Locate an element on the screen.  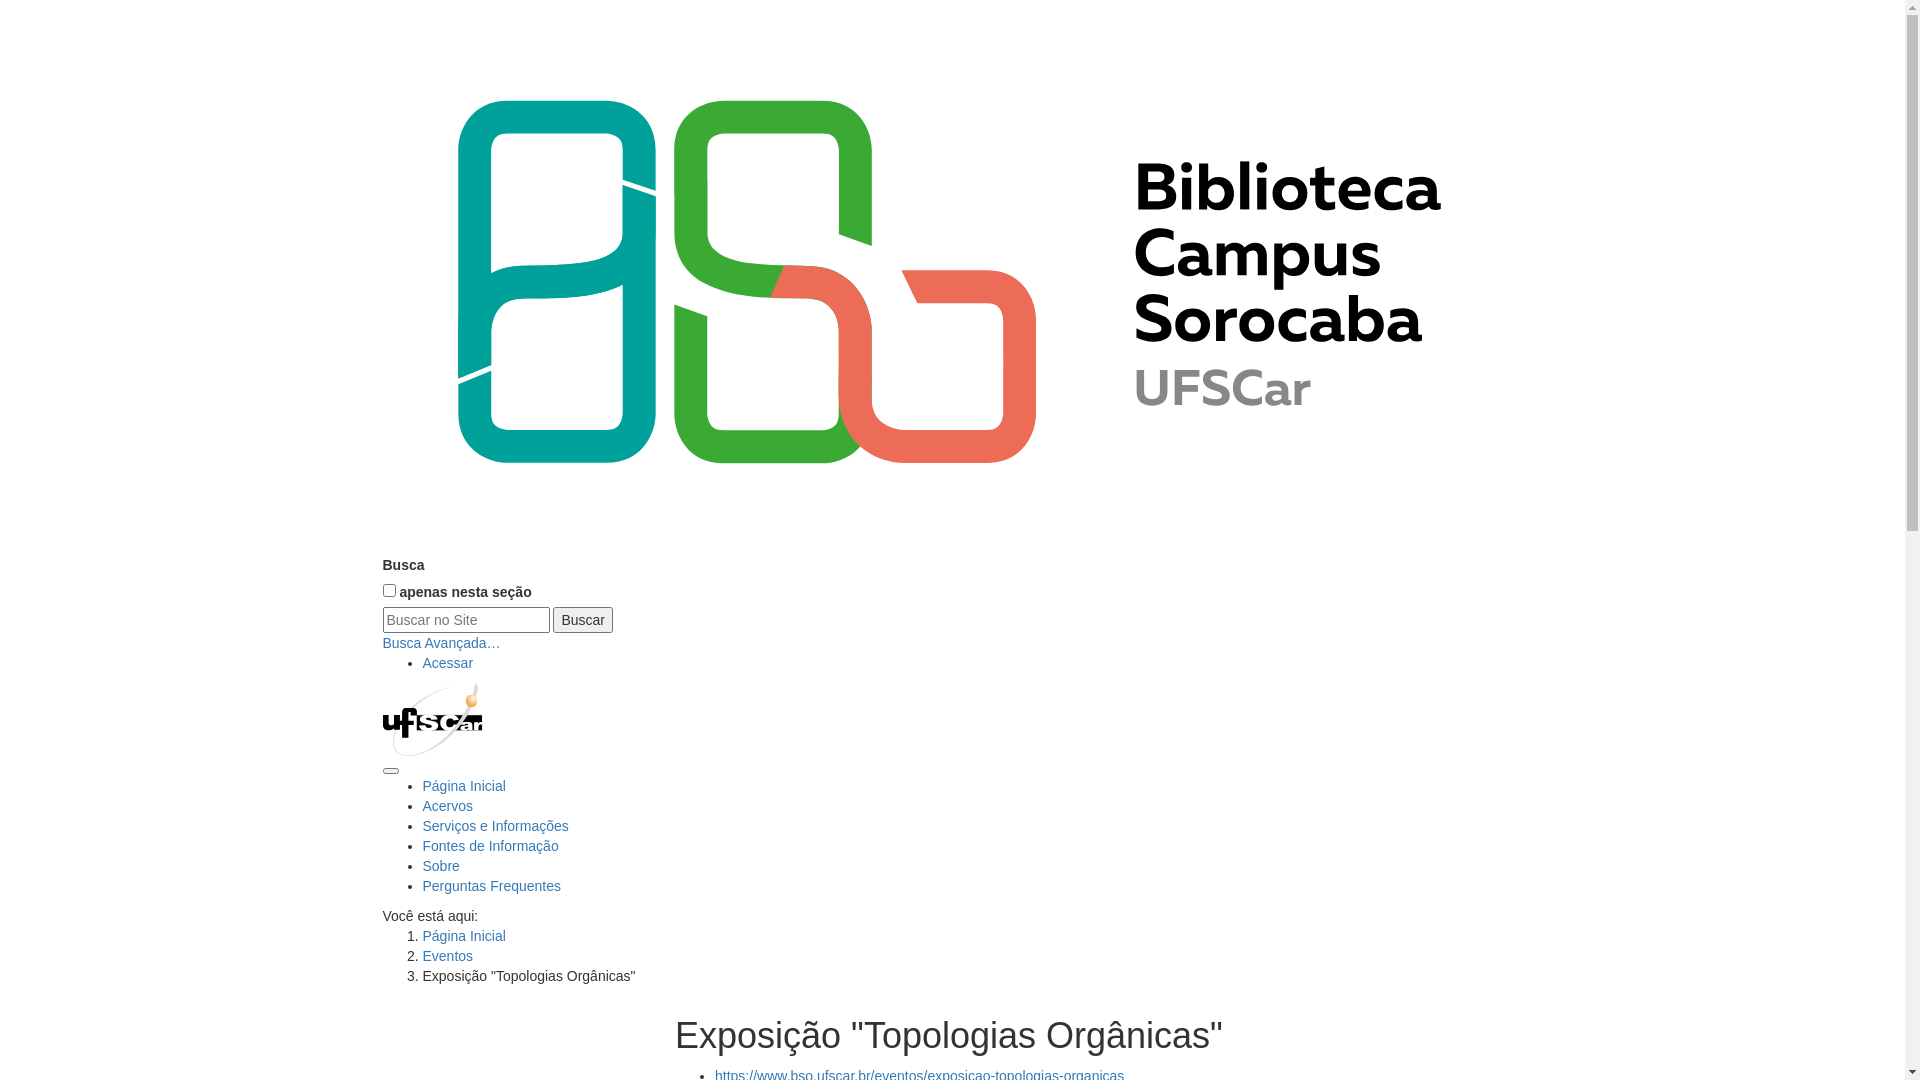
Acessar is located at coordinates (448, 663).